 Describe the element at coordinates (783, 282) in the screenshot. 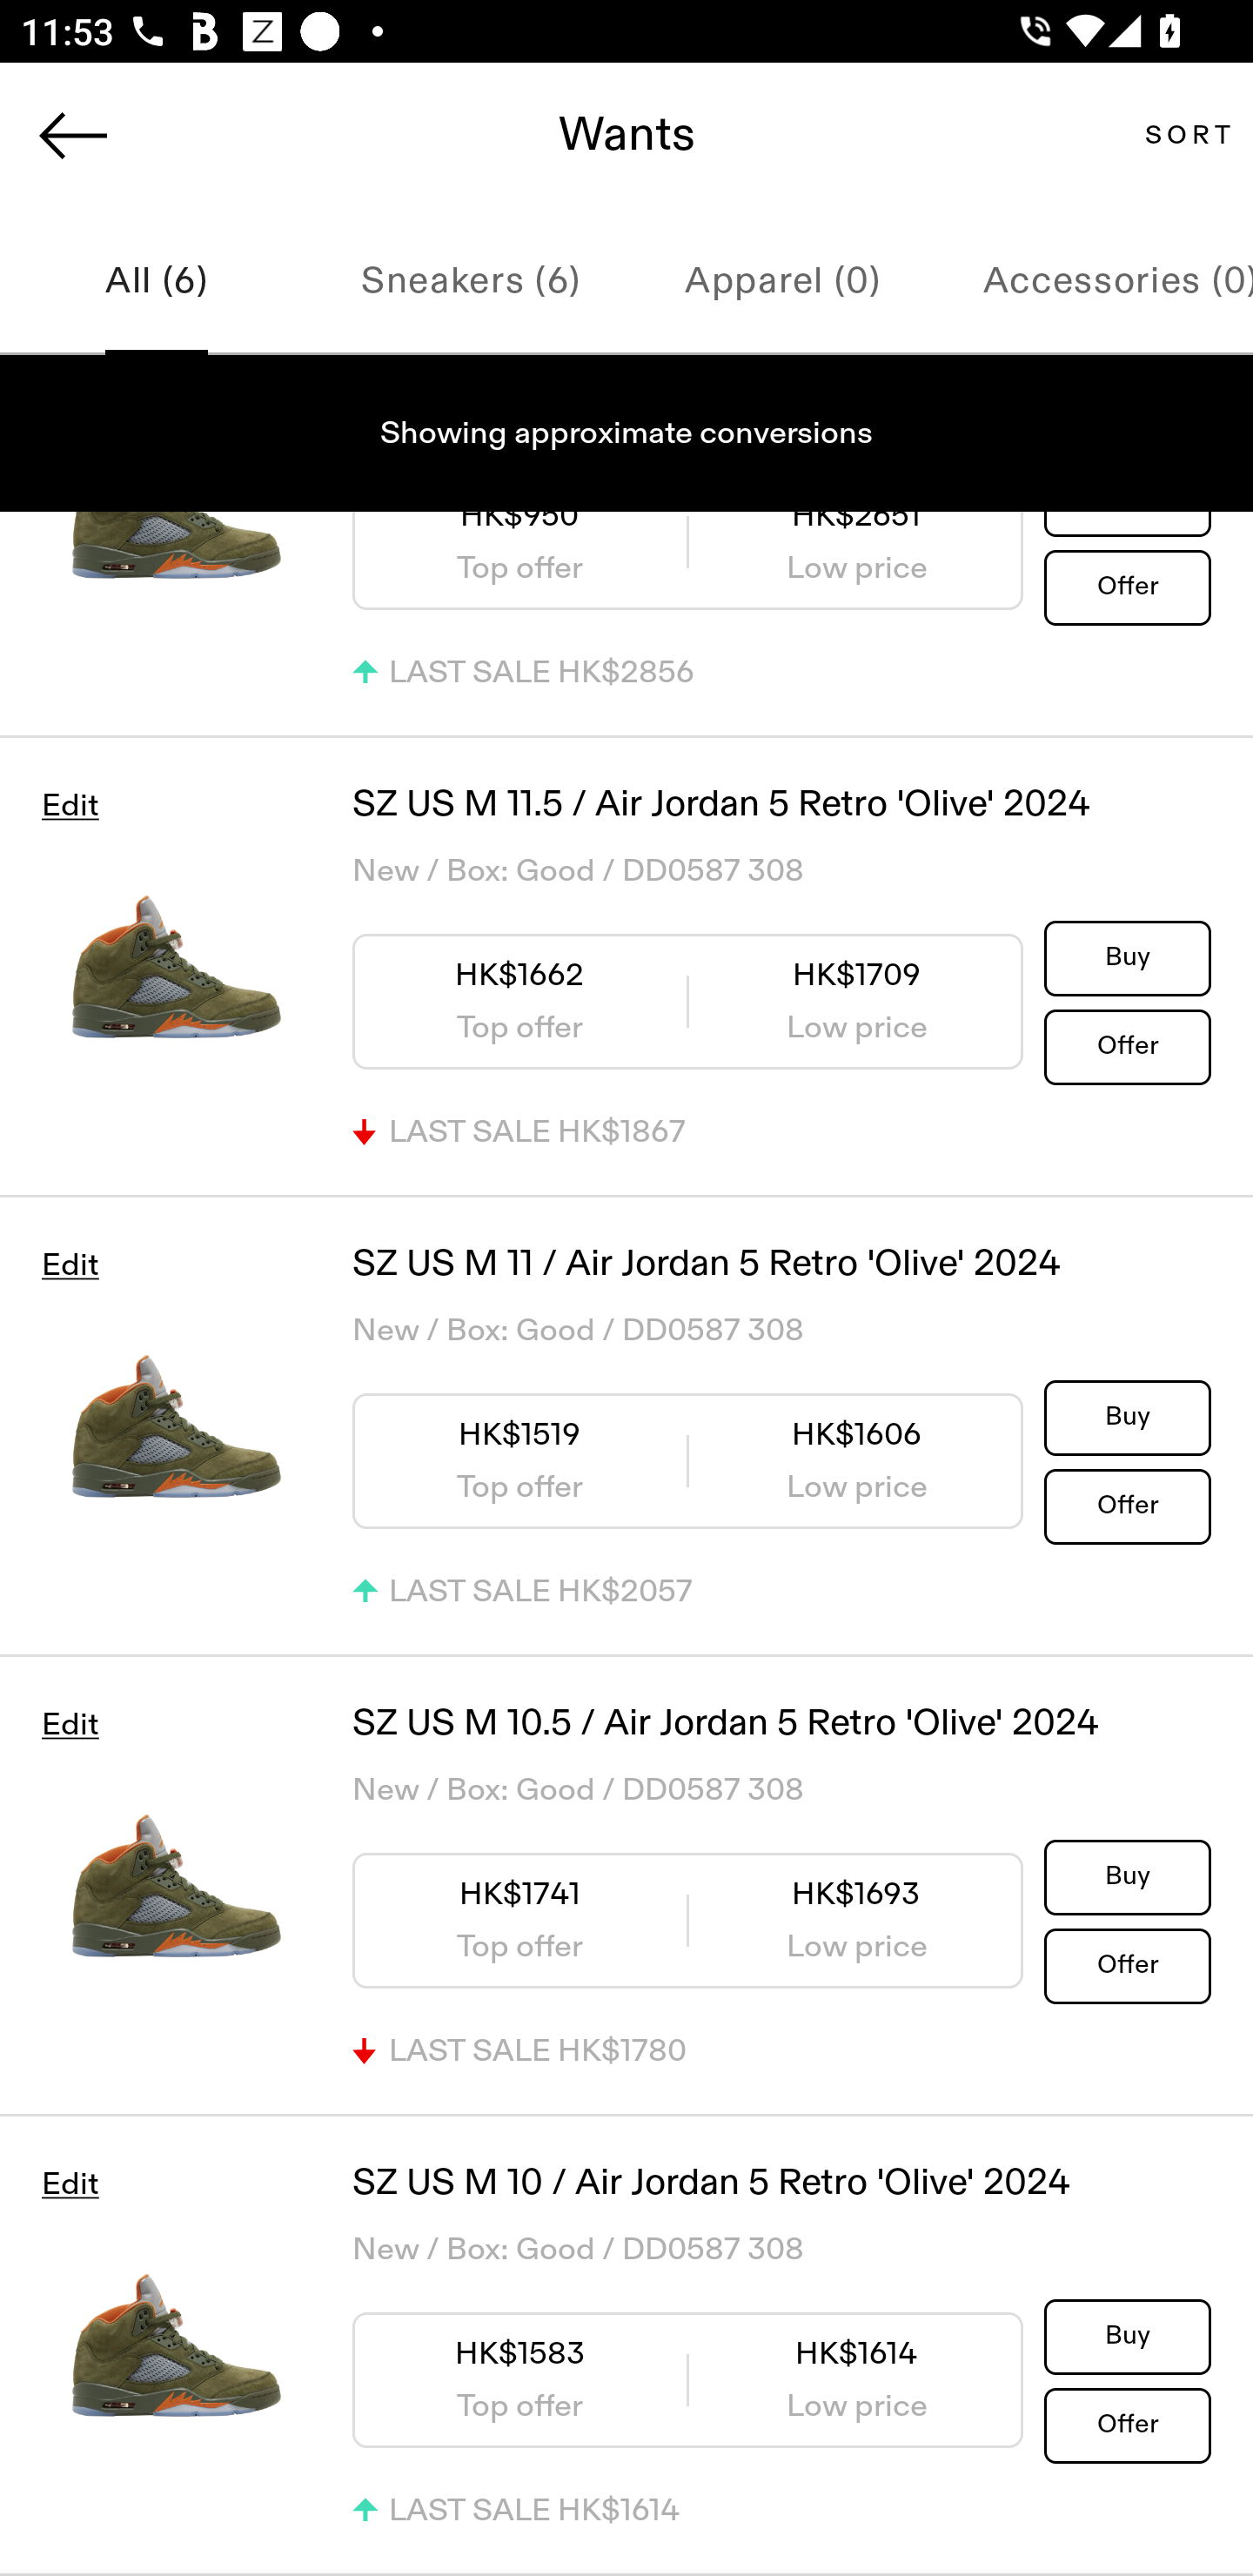

I see `Apparel (0)` at that location.